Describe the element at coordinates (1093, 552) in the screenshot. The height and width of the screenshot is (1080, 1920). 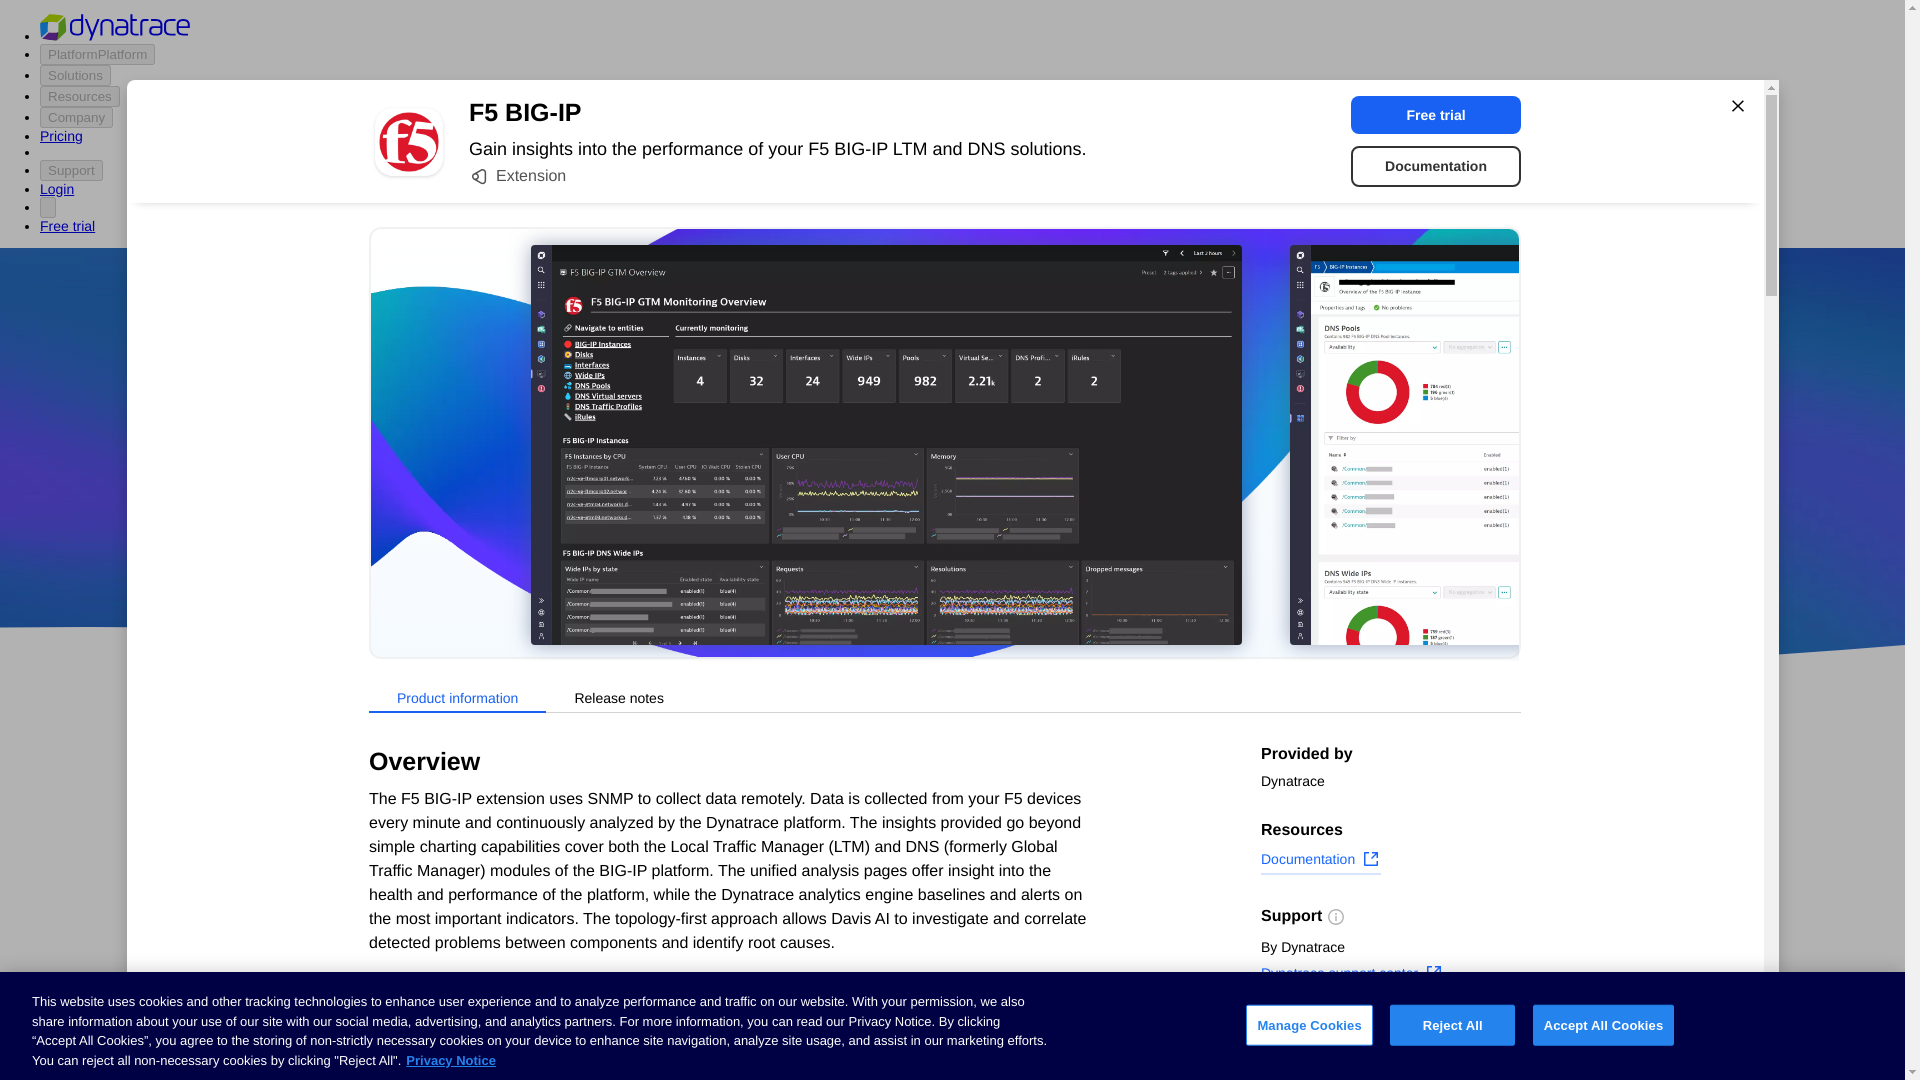
I see `DevOps` at that location.